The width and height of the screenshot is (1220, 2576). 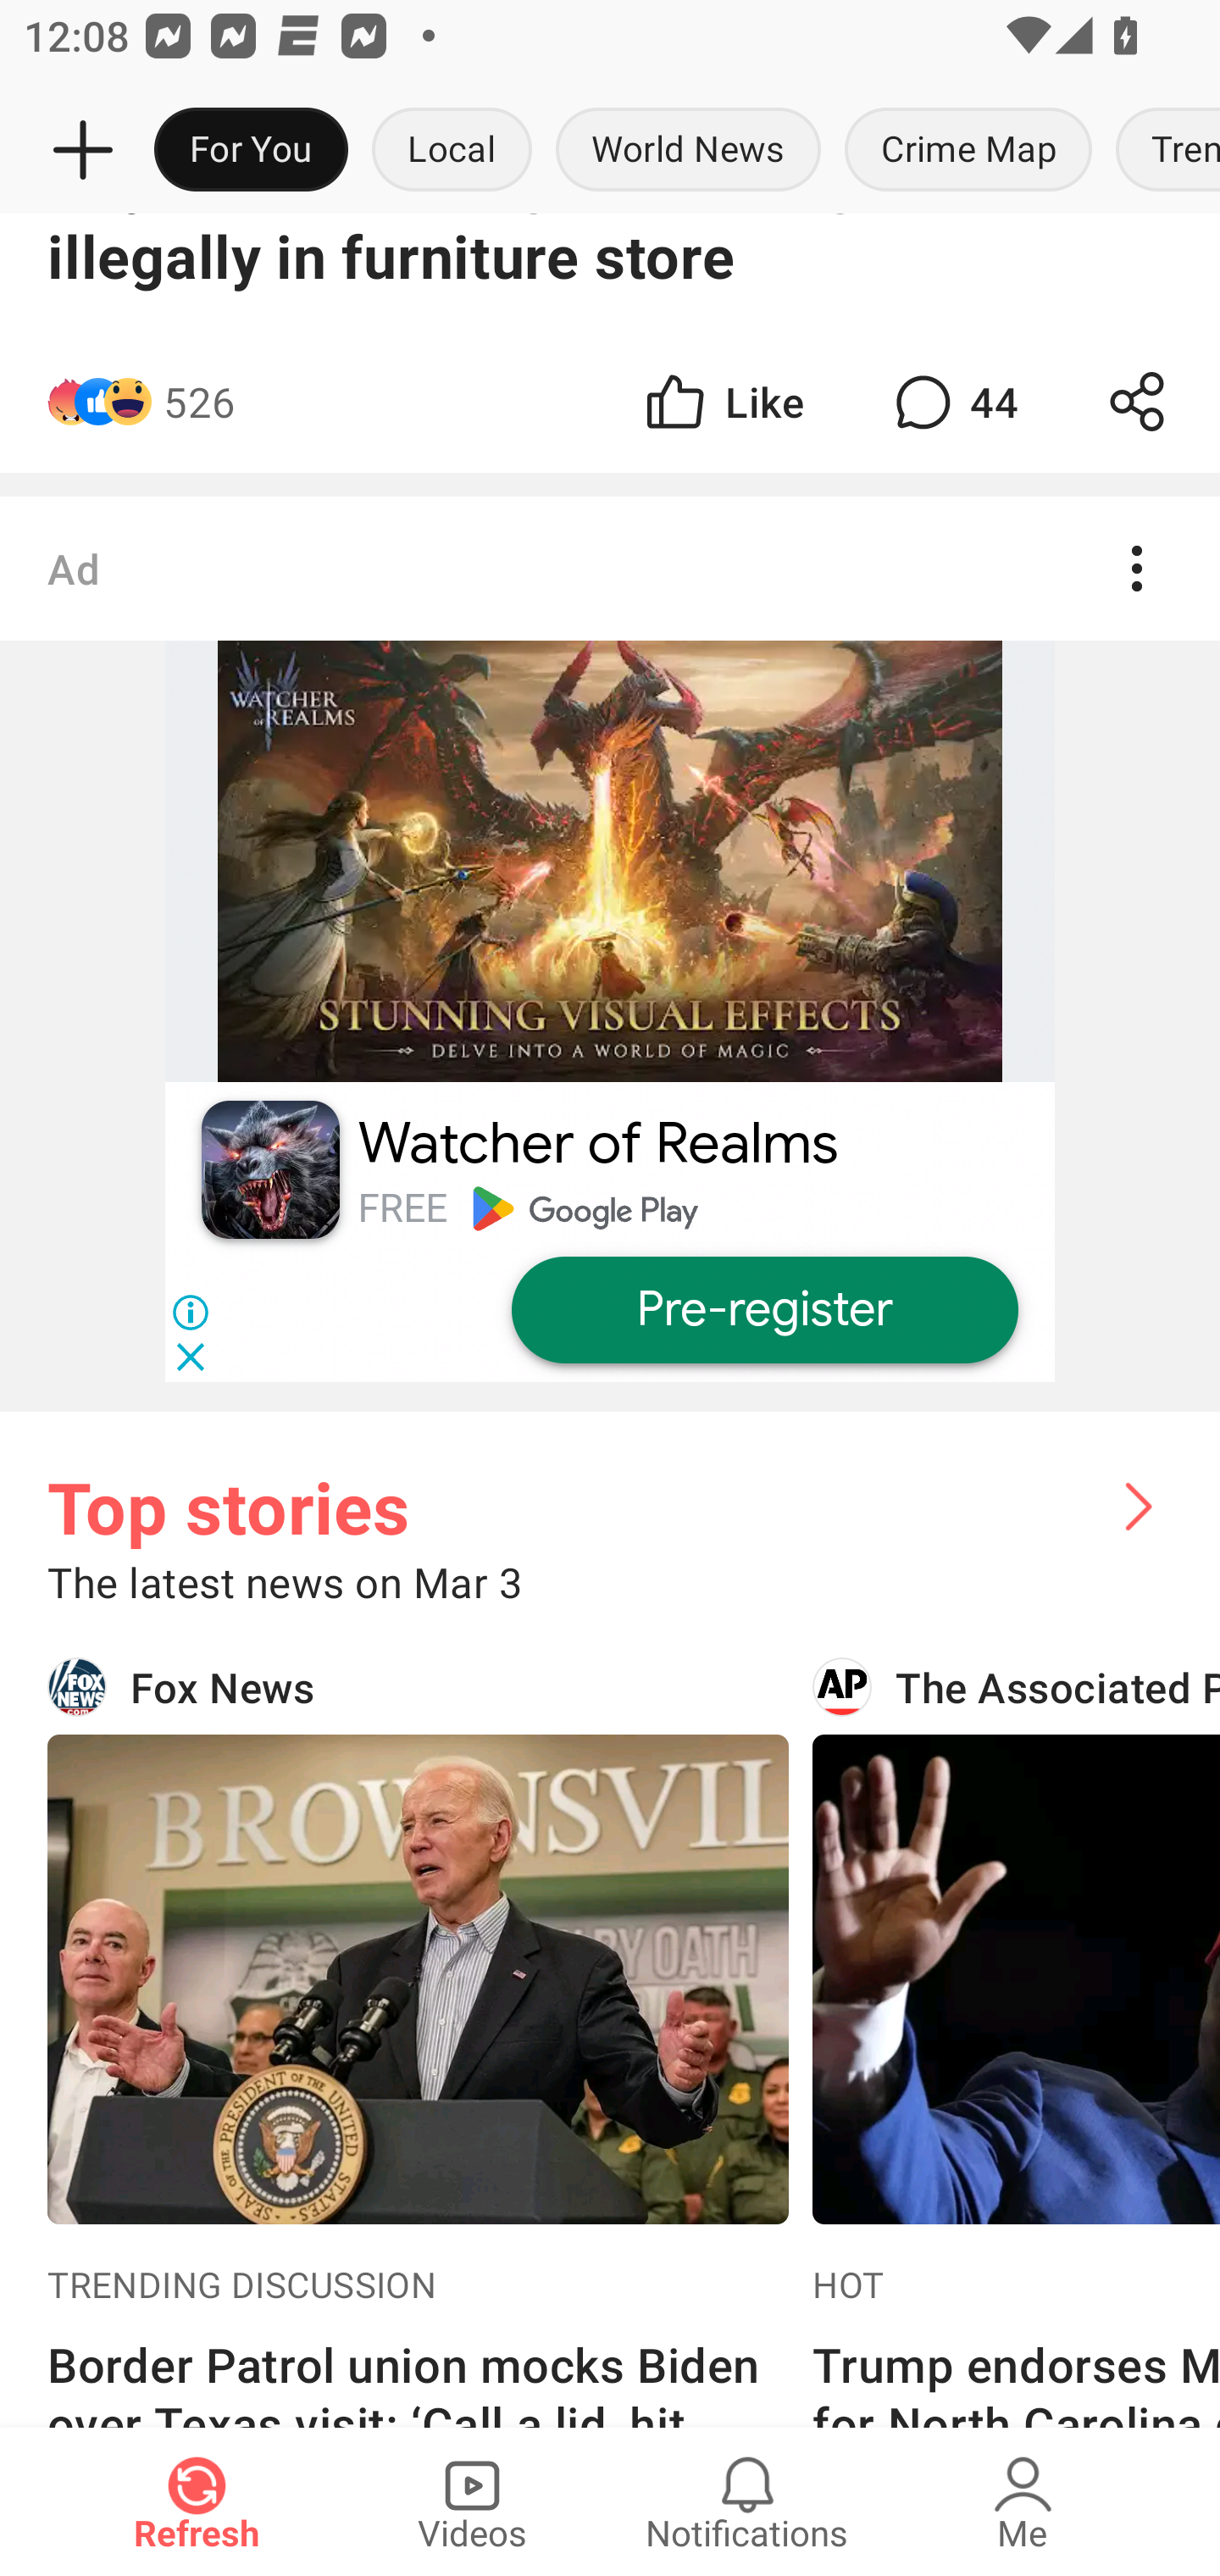 What do you see at coordinates (598, 1144) in the screenshot?
I see `Watcher of Realms` at bounding box center [598, 1144].